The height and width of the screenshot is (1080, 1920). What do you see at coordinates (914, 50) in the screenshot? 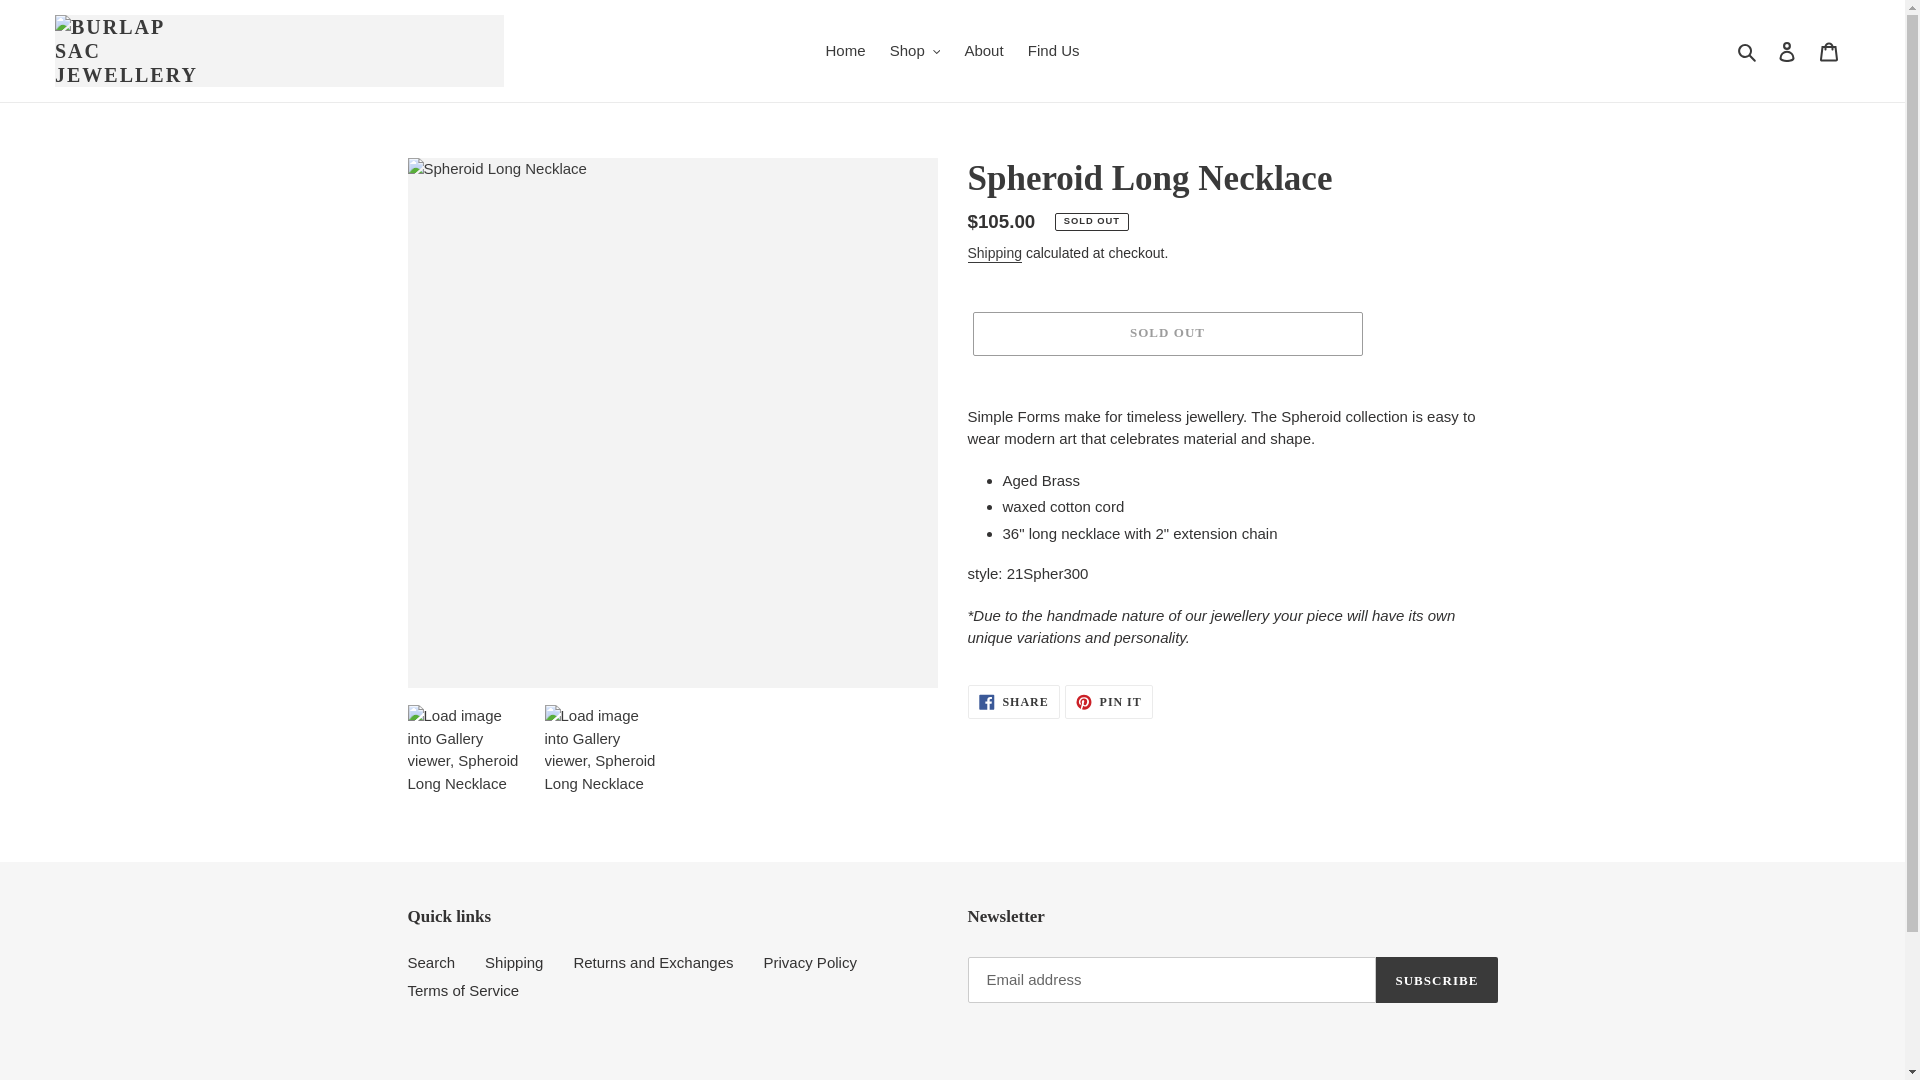
I see `Shop` at bounding box center [914, 50].